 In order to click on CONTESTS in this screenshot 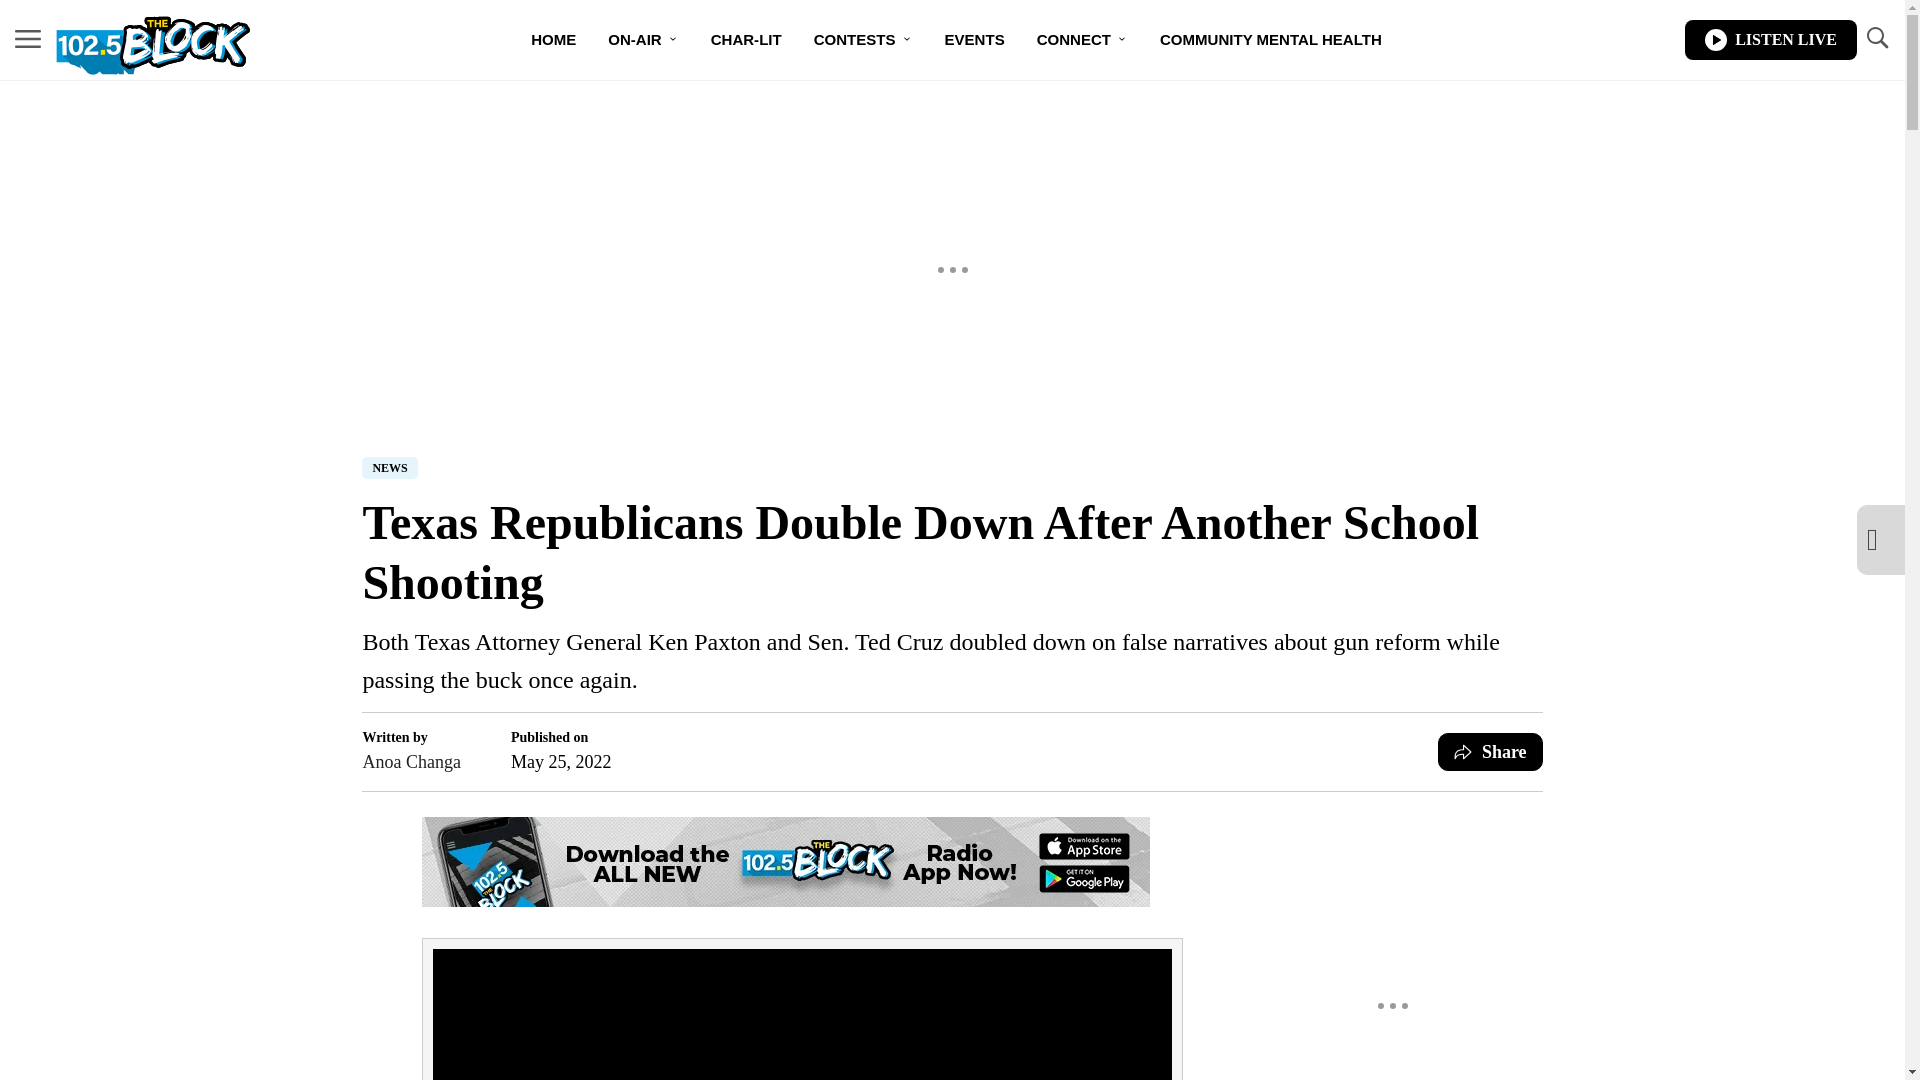, I will do `click(864, 40)`.